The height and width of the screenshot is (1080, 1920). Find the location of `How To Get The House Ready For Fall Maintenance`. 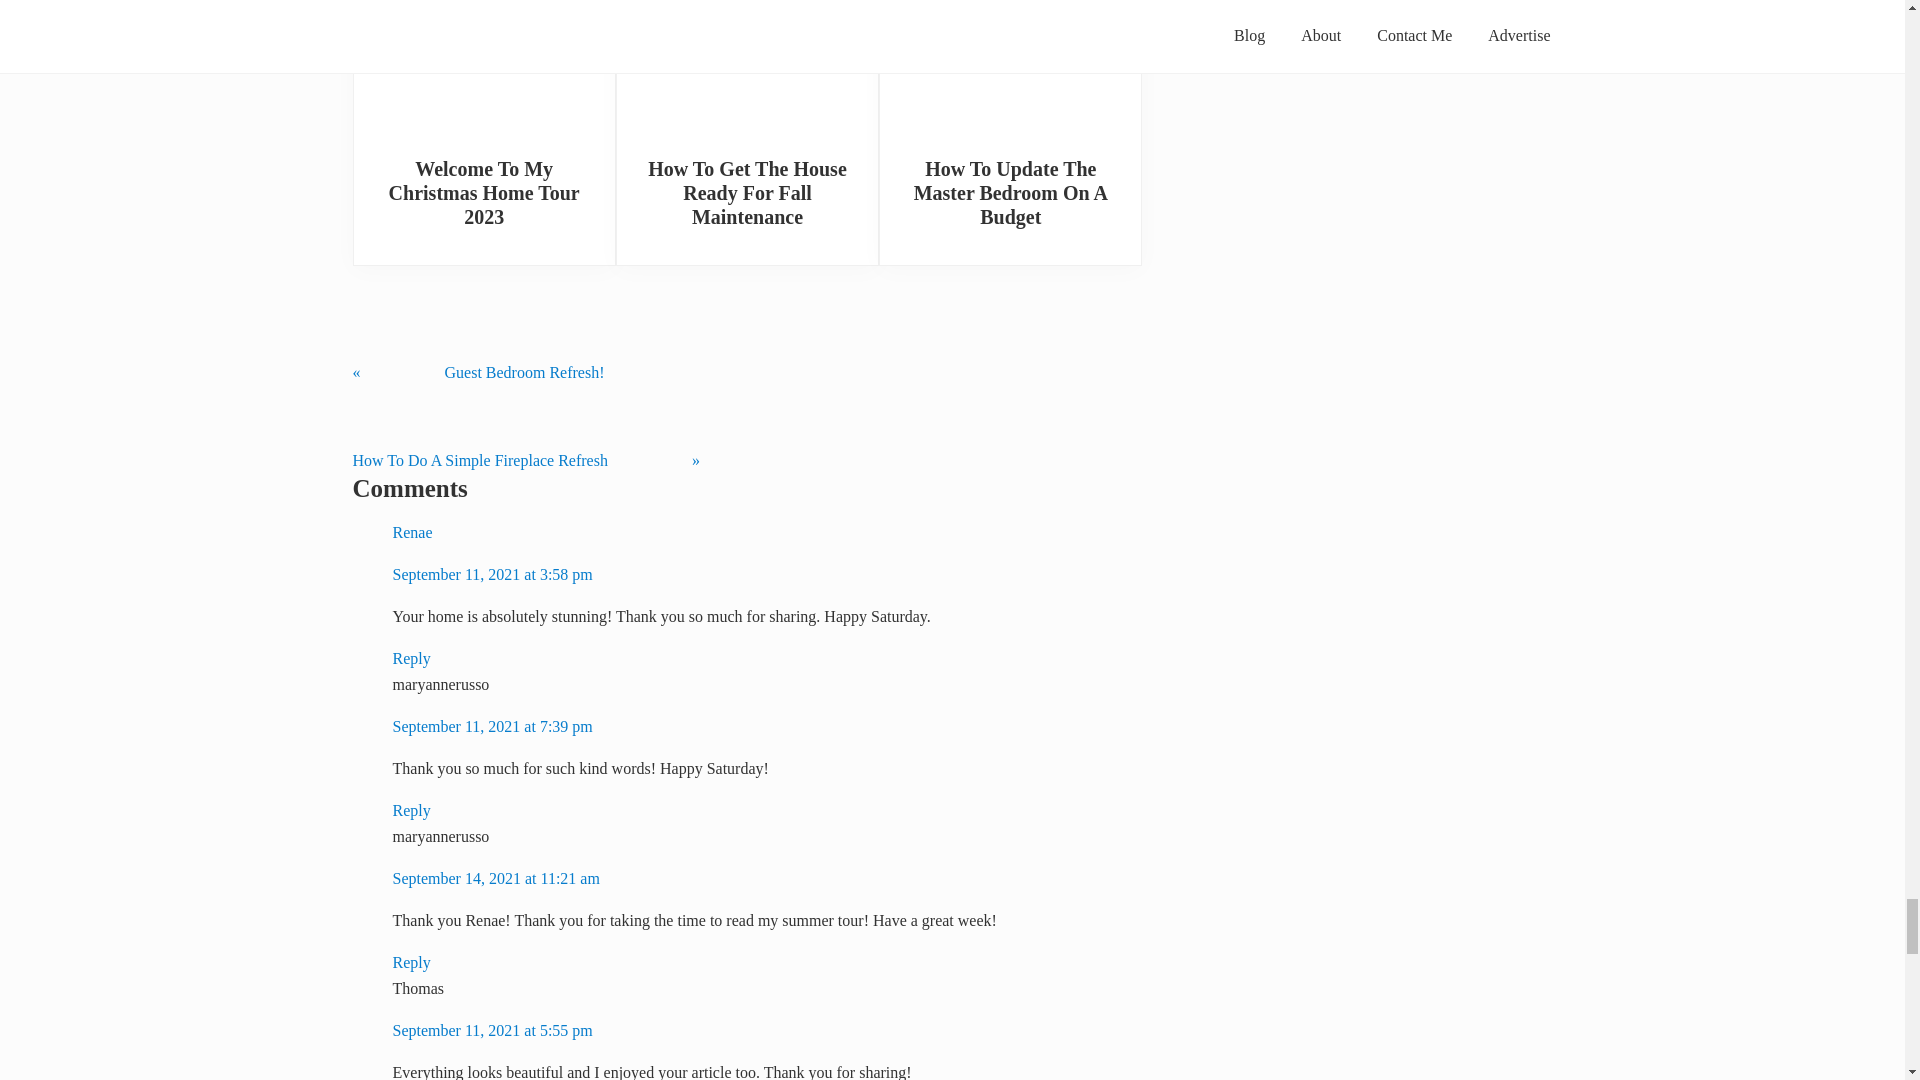

How To Get The House Ready For Fall Maintenance is located at coordinates (748, 70).